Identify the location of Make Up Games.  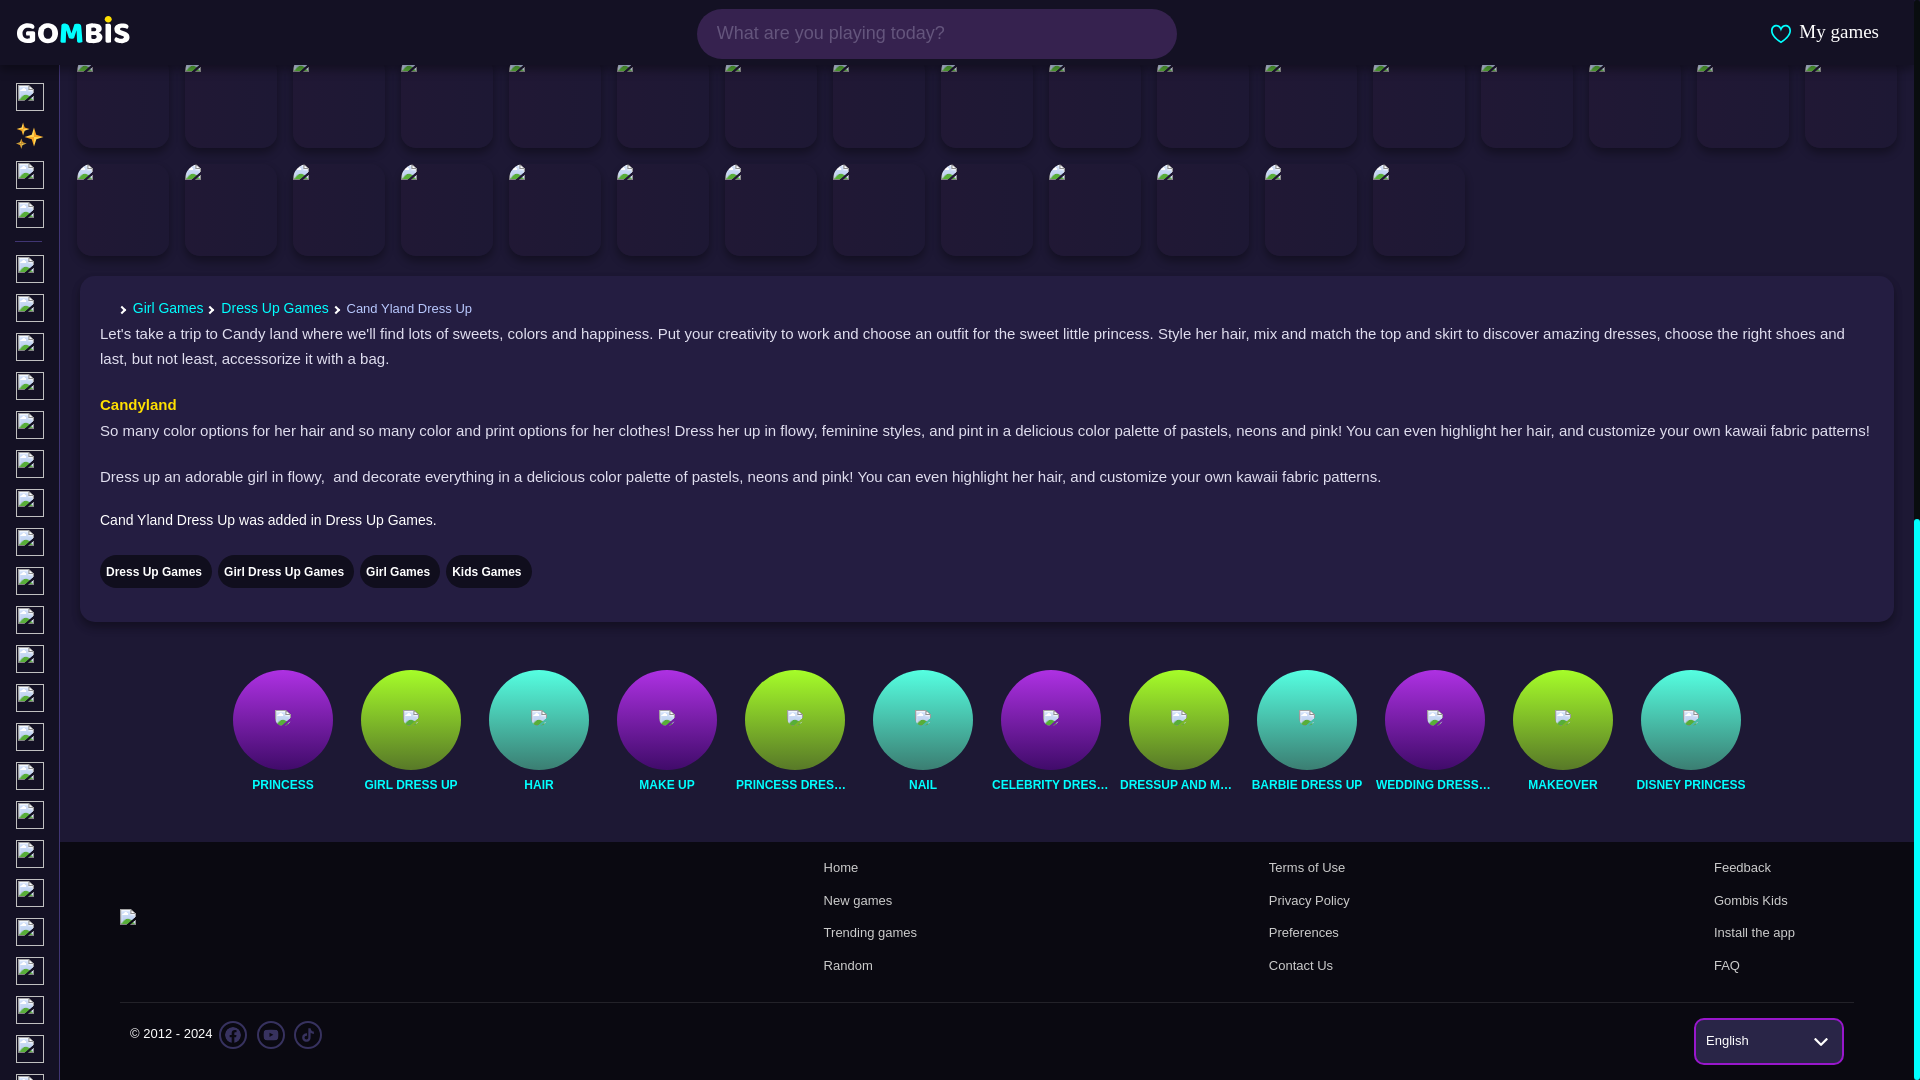
(666, 785).